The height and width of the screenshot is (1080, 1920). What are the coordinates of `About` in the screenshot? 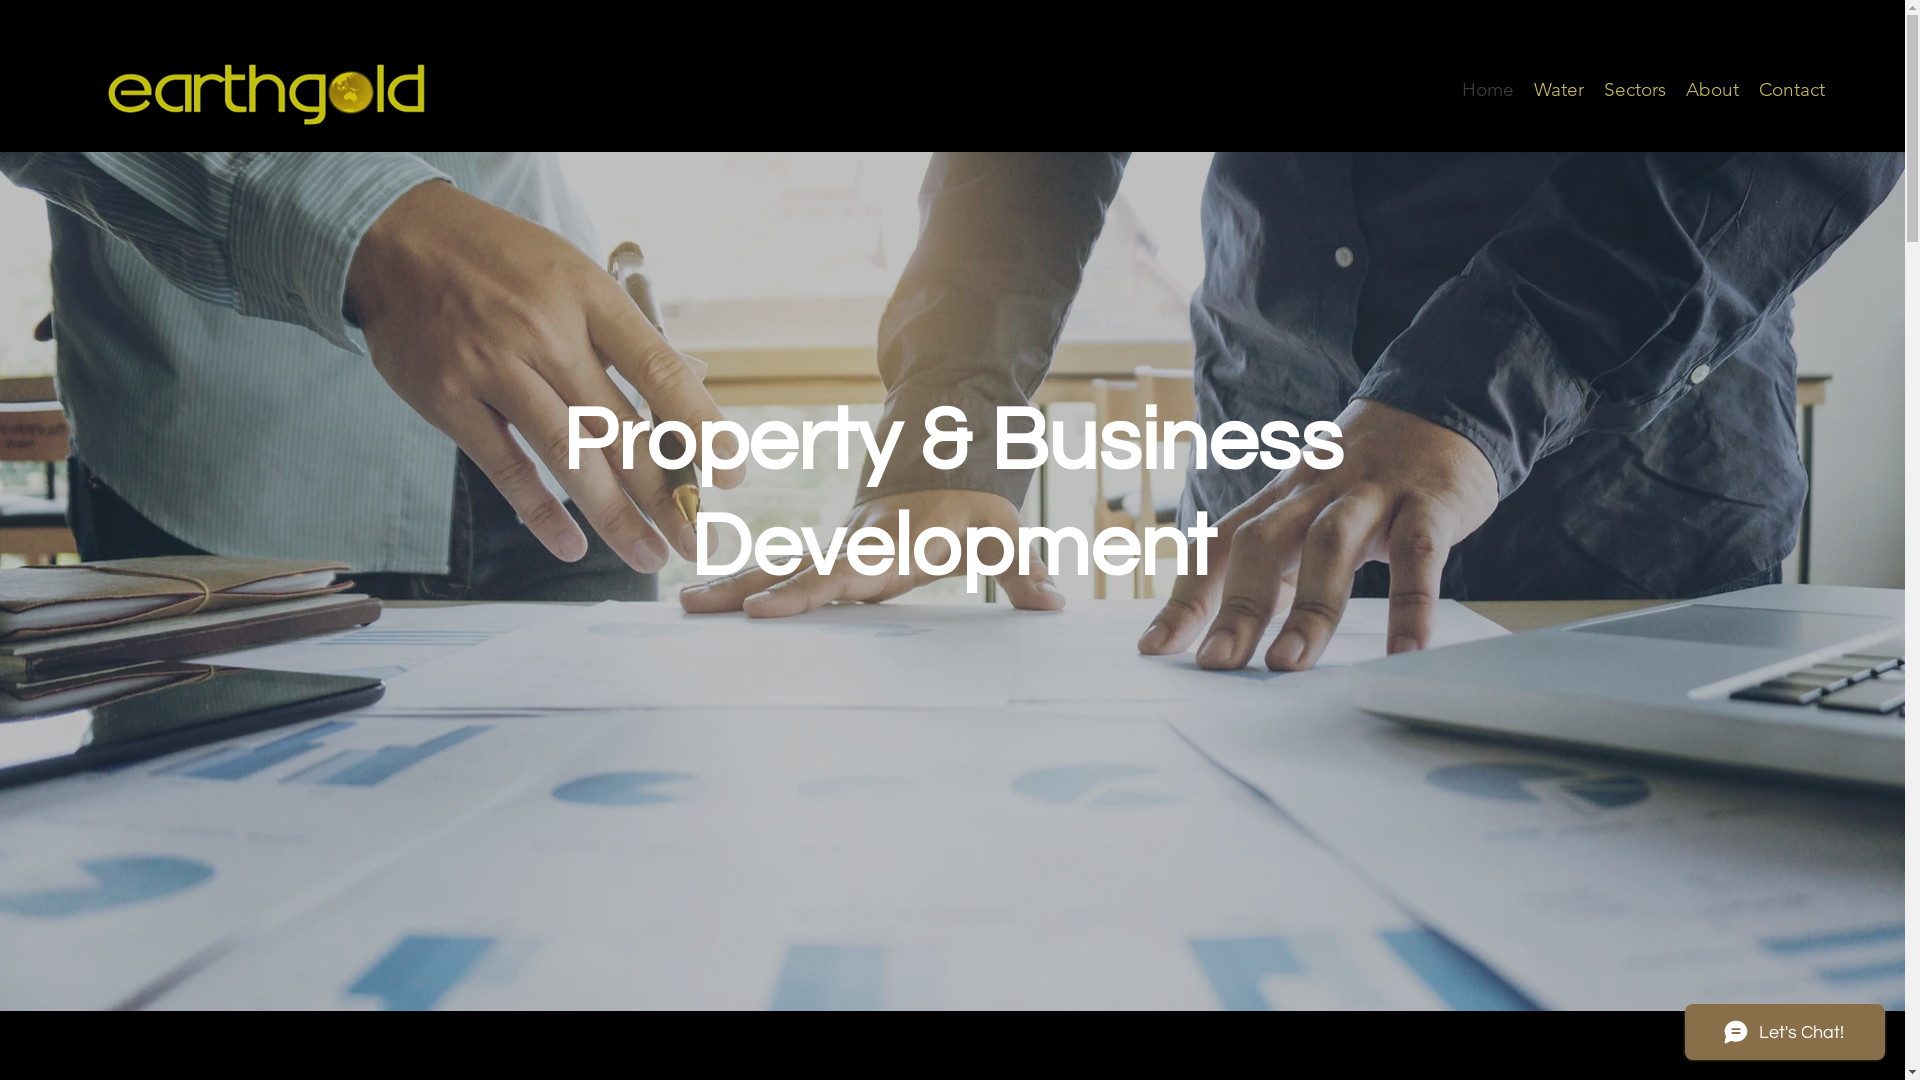 It's located at (1712, 90).